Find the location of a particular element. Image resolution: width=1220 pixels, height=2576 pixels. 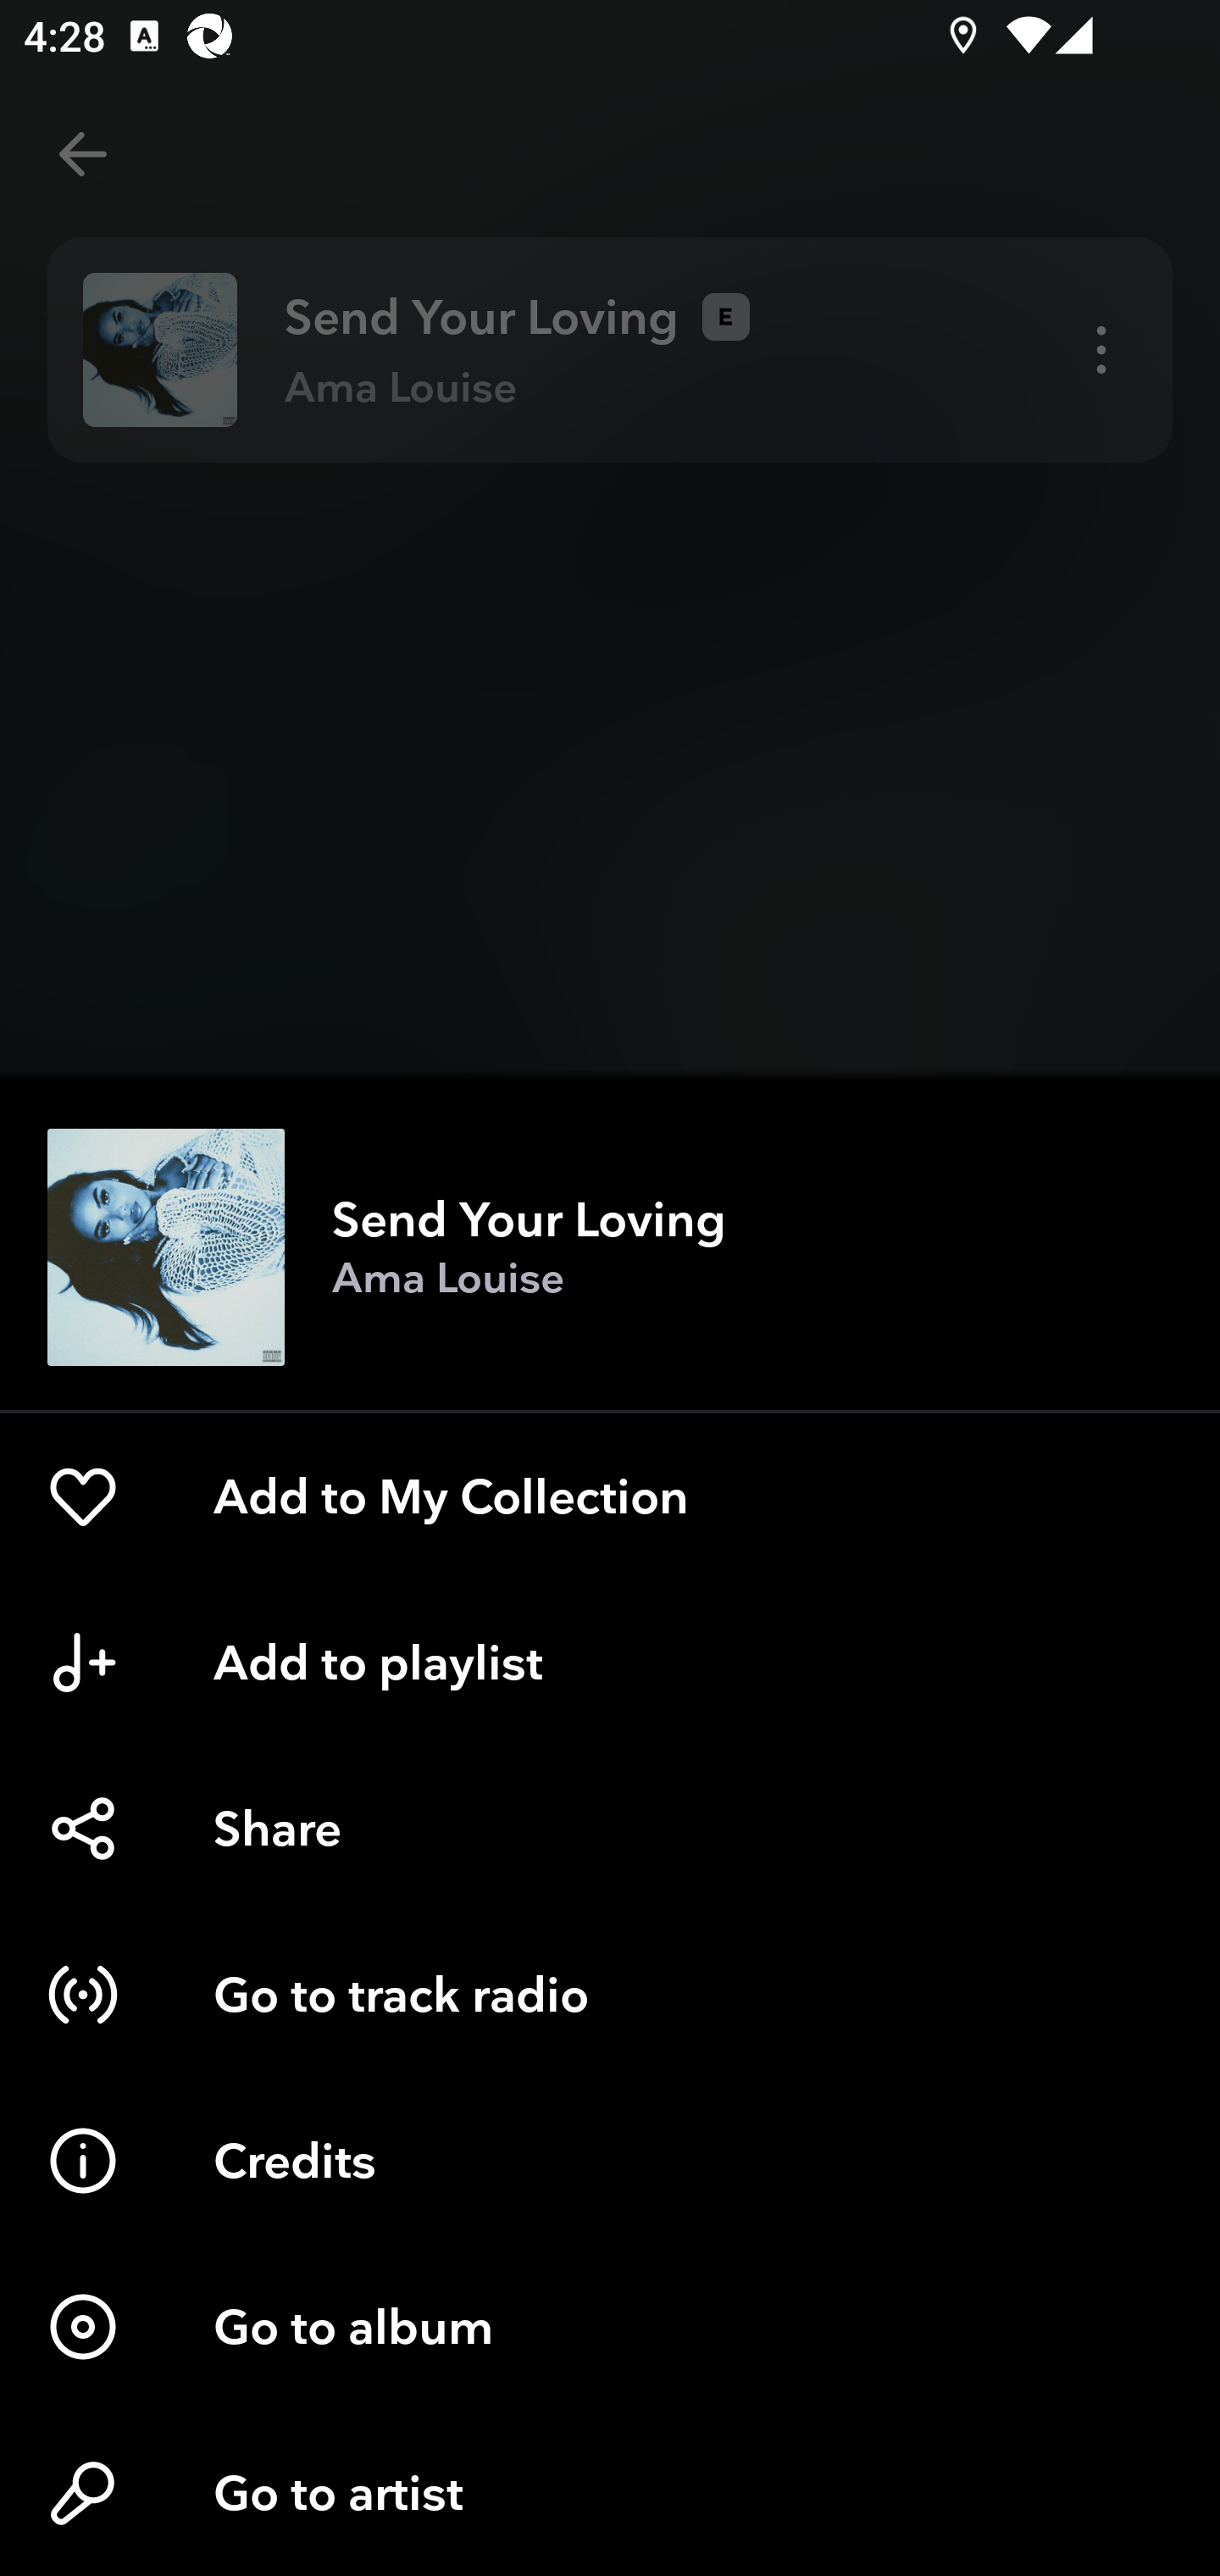

Add to My Collection is located at coordinates (610, 1496).